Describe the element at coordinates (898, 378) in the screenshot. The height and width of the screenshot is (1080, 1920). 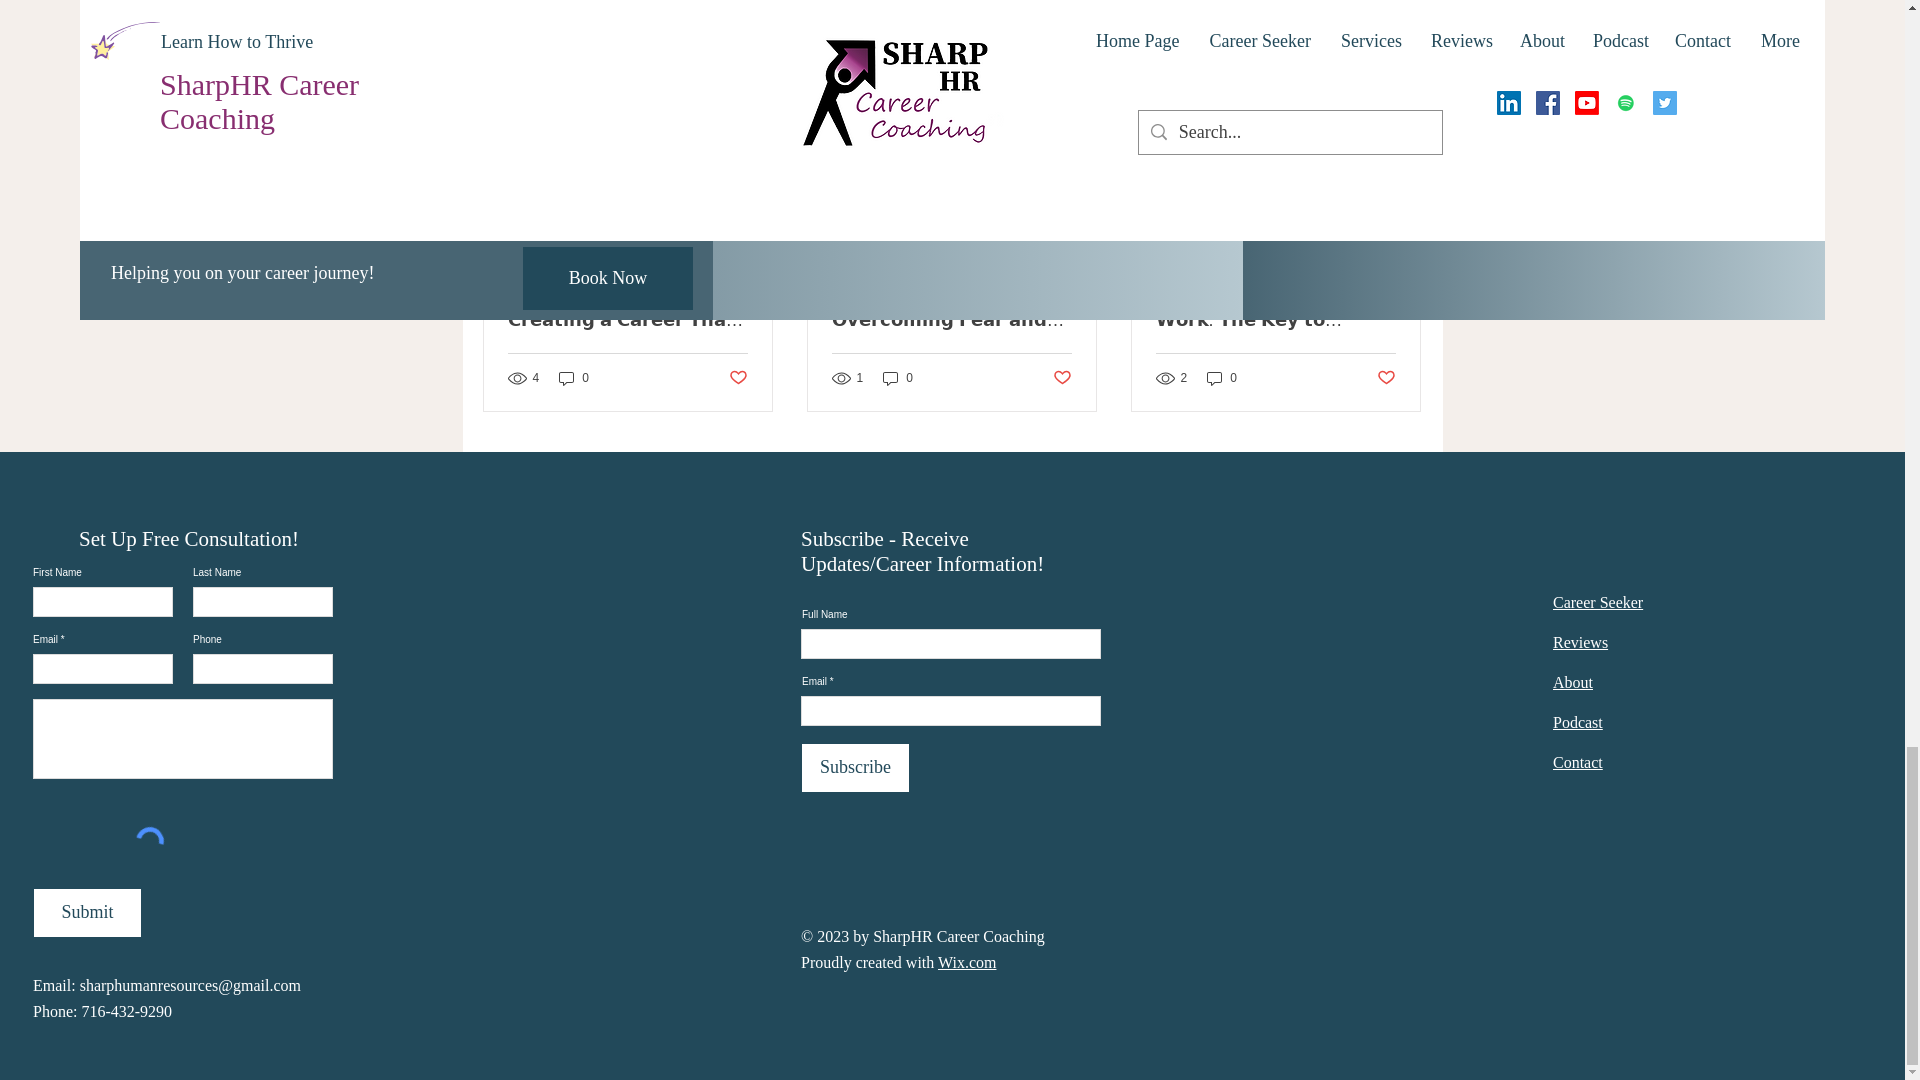
I see `0` at that location.